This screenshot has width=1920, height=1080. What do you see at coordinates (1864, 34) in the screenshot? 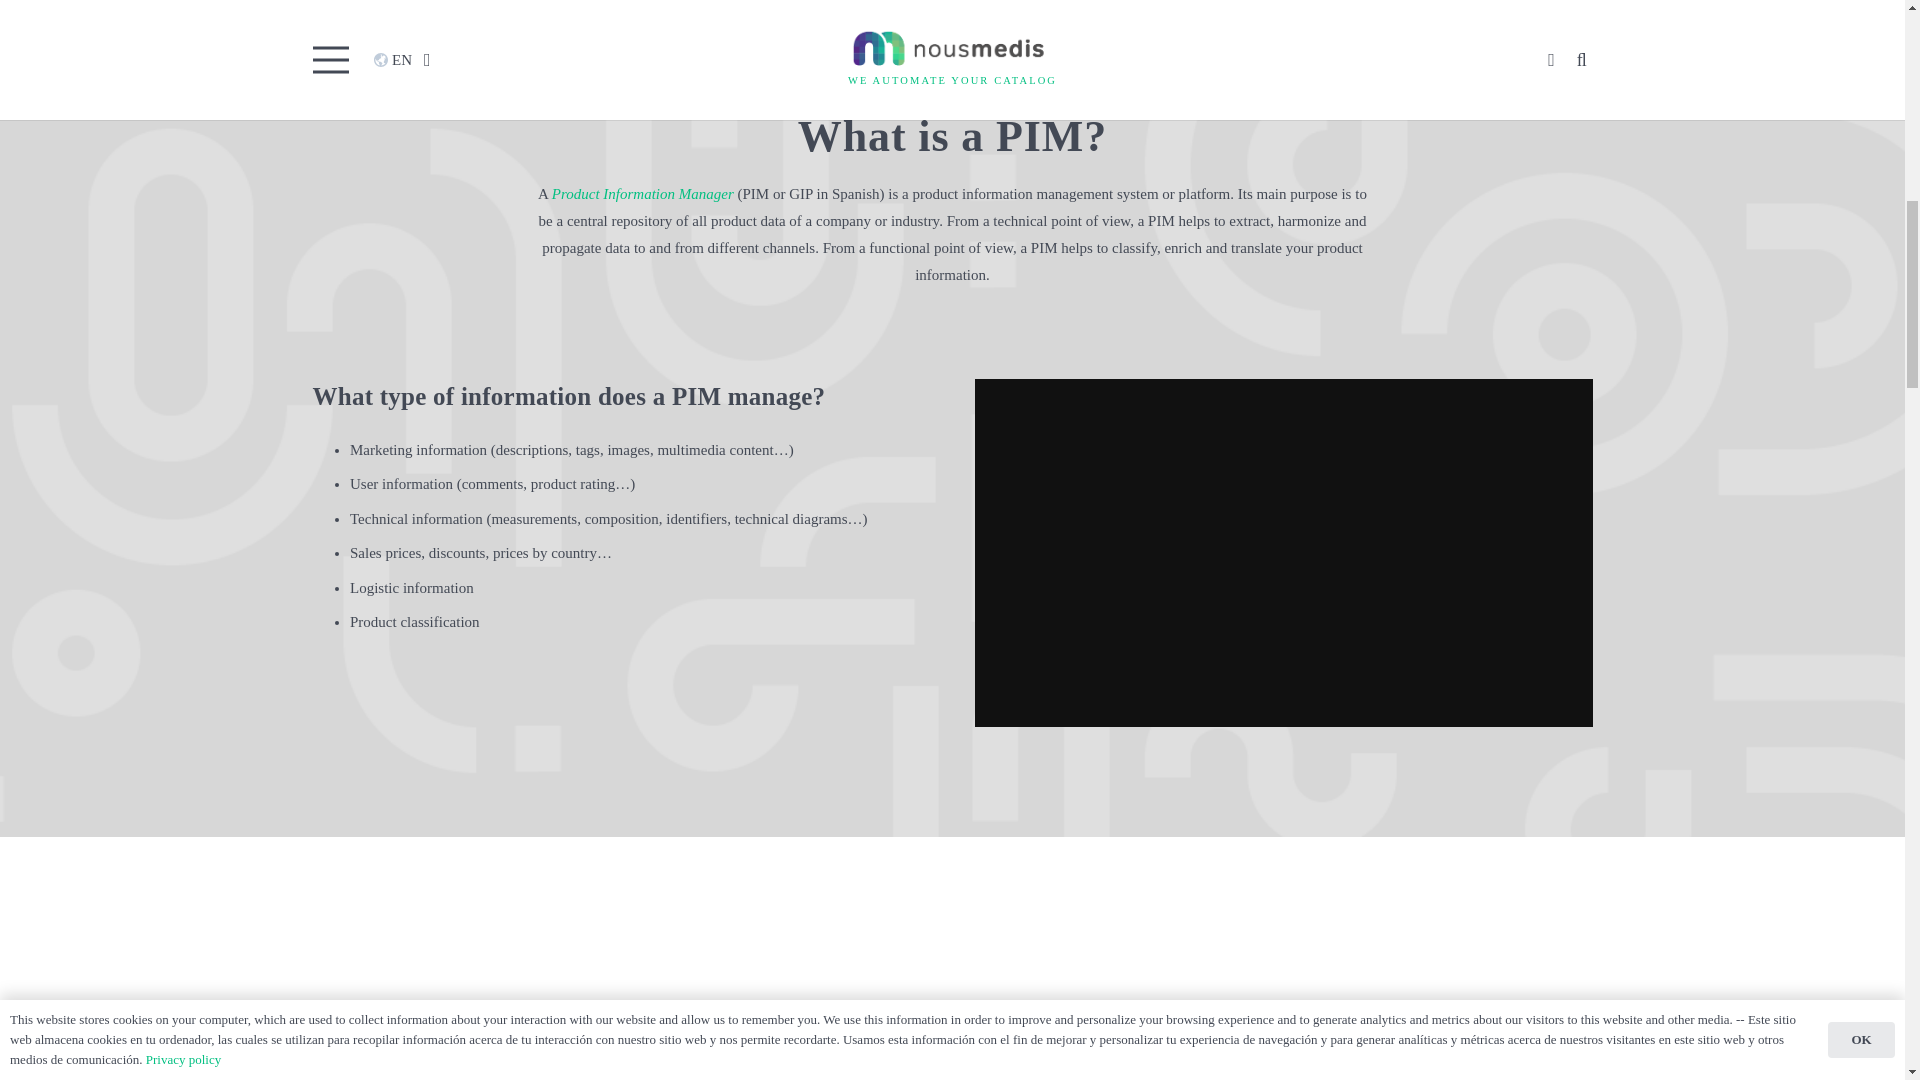
I see `Back to top` at bounding box center [1864, 34].